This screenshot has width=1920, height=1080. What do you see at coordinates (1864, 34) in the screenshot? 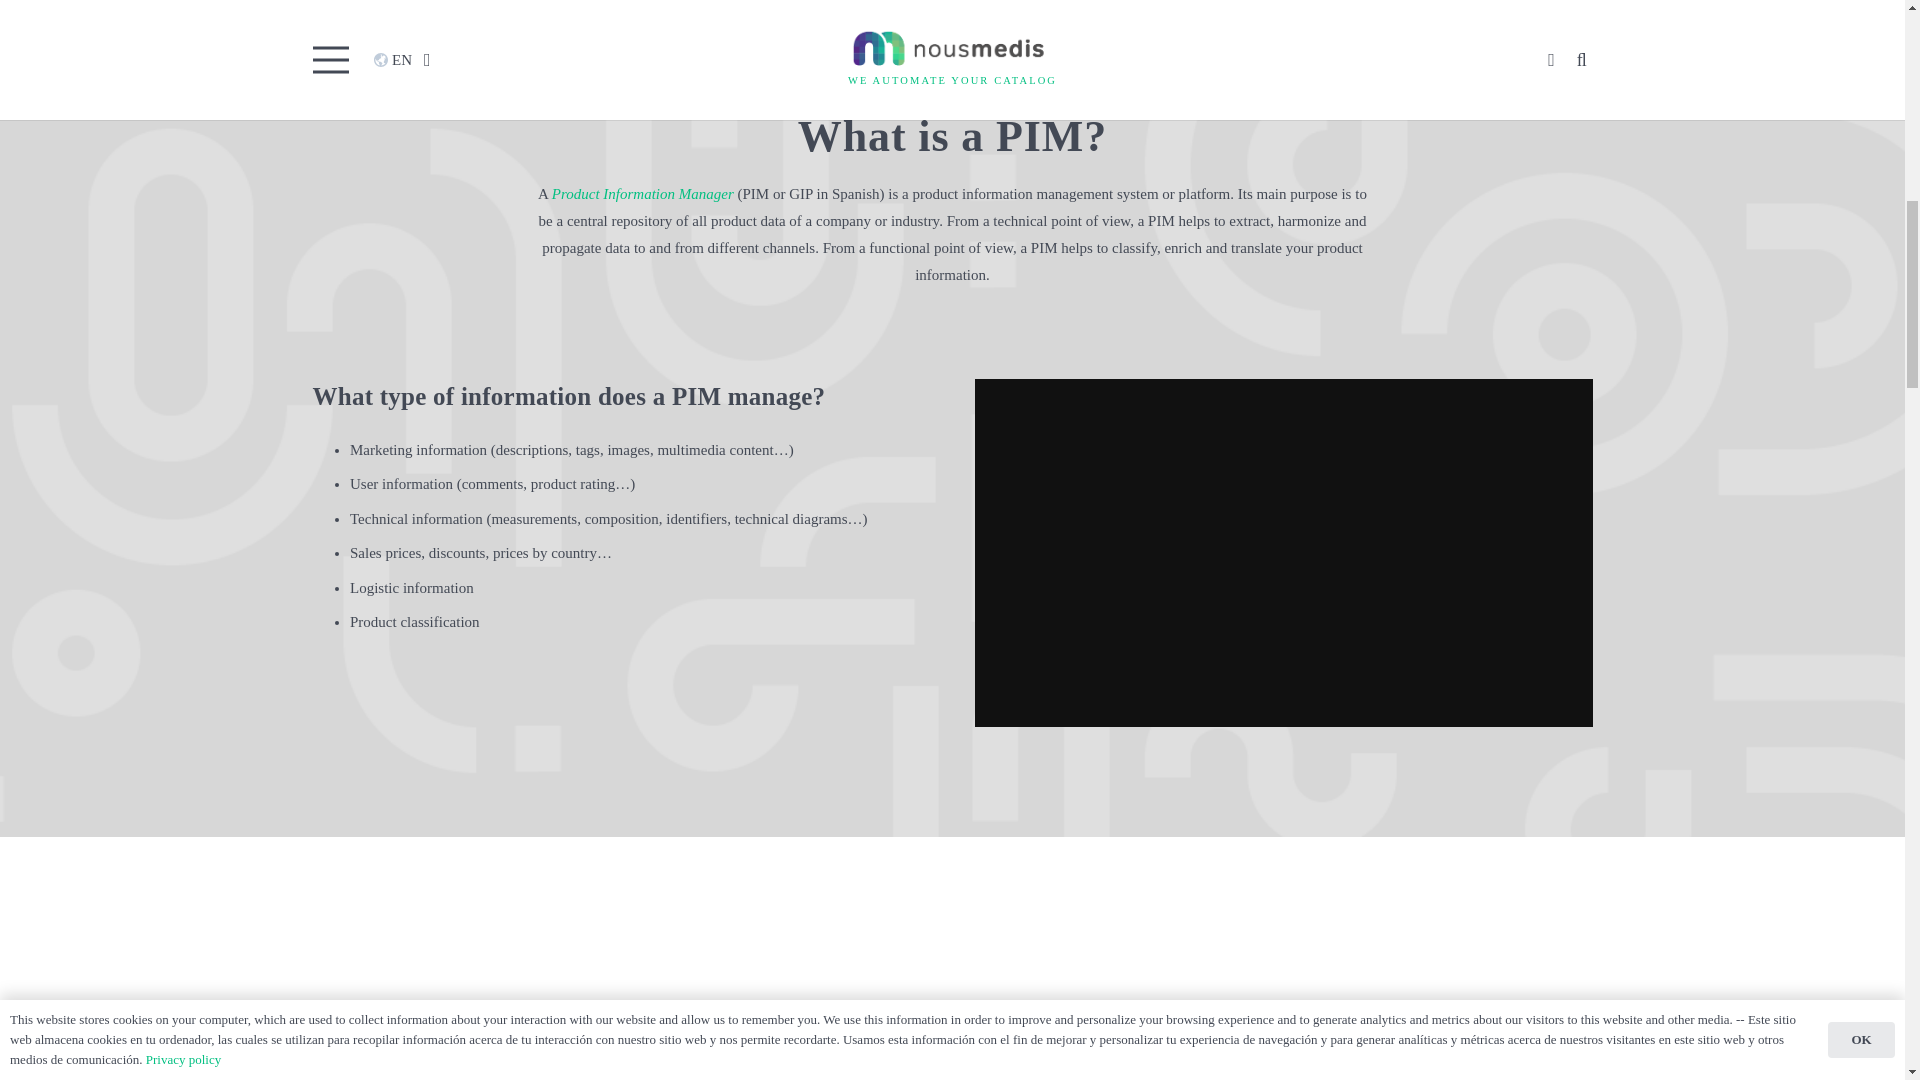
I see `Back to top` at bounding box center [1864, 34].